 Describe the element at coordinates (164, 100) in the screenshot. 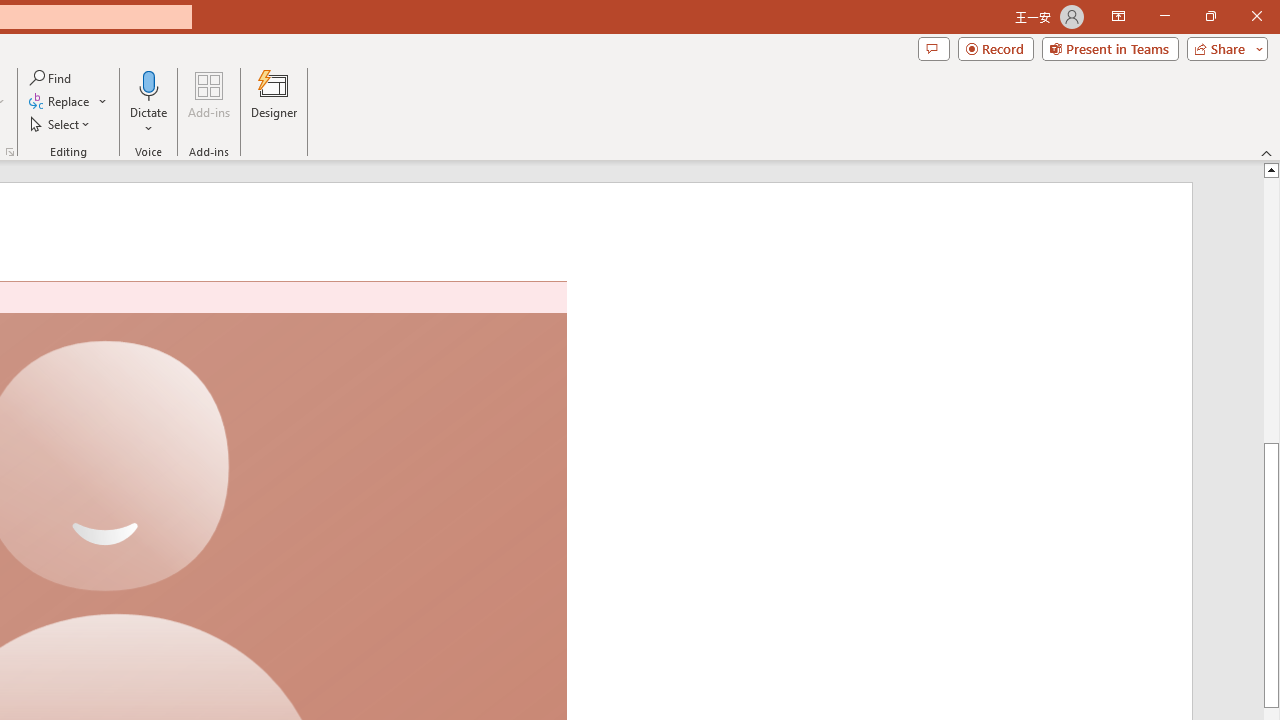

I see `Perspective Shadow, White` at that location.